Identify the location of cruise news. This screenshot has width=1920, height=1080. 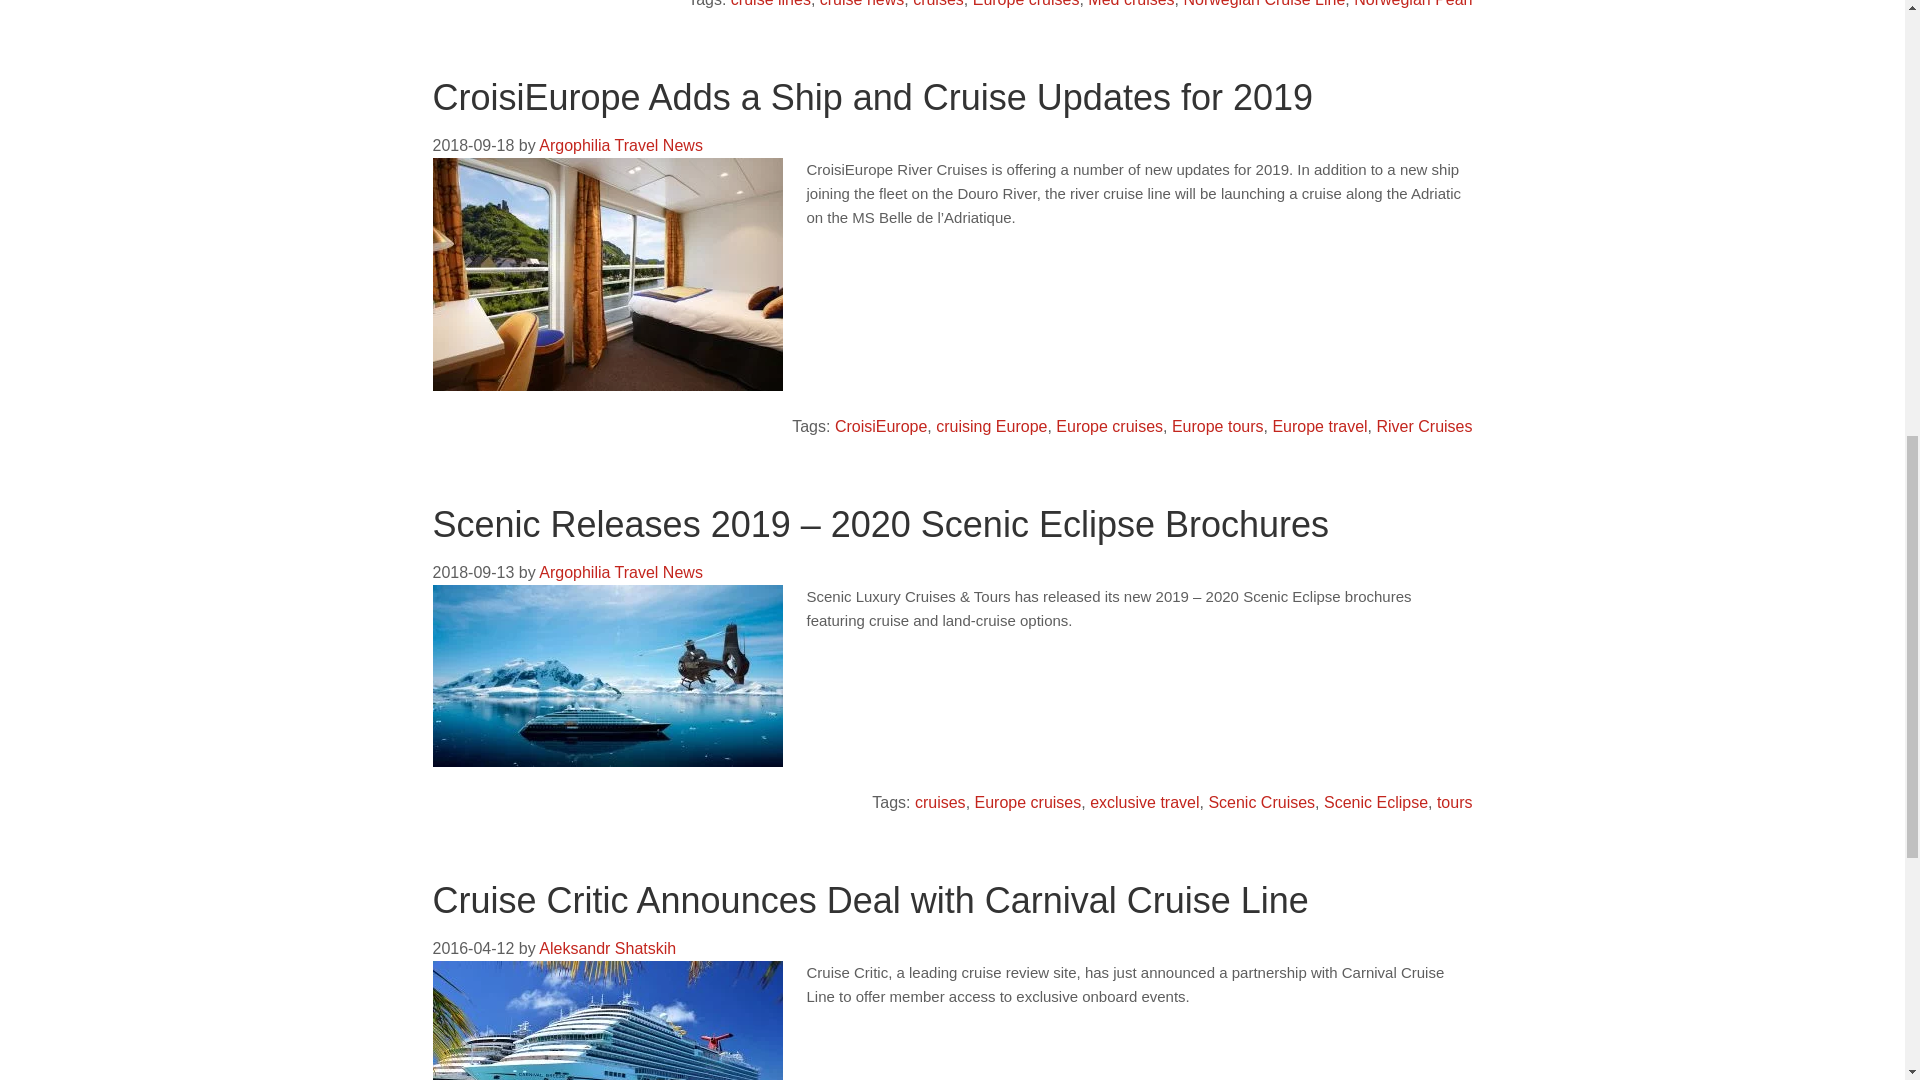
(862, 4).